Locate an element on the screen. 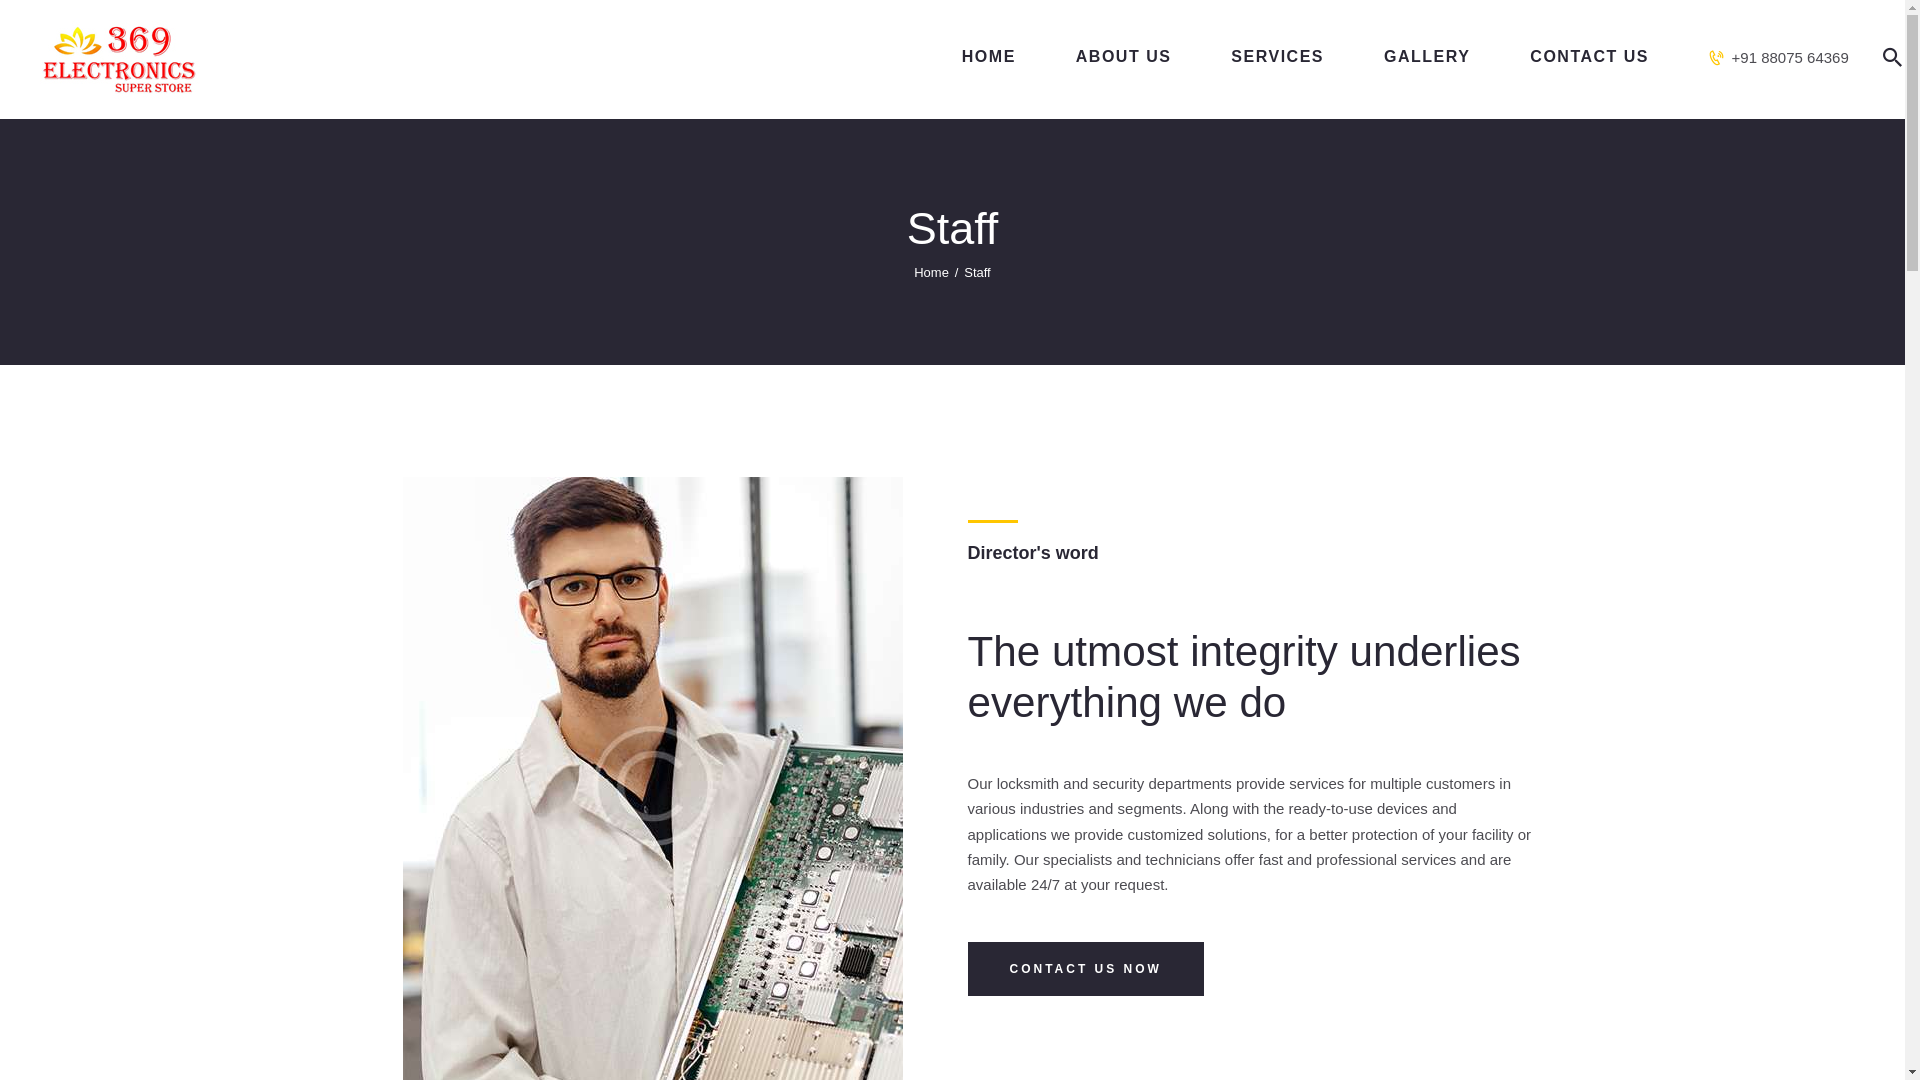 The width and height of the screenshot is (1920, 1080). ABOUT US is located at coordinates (1124, 58).